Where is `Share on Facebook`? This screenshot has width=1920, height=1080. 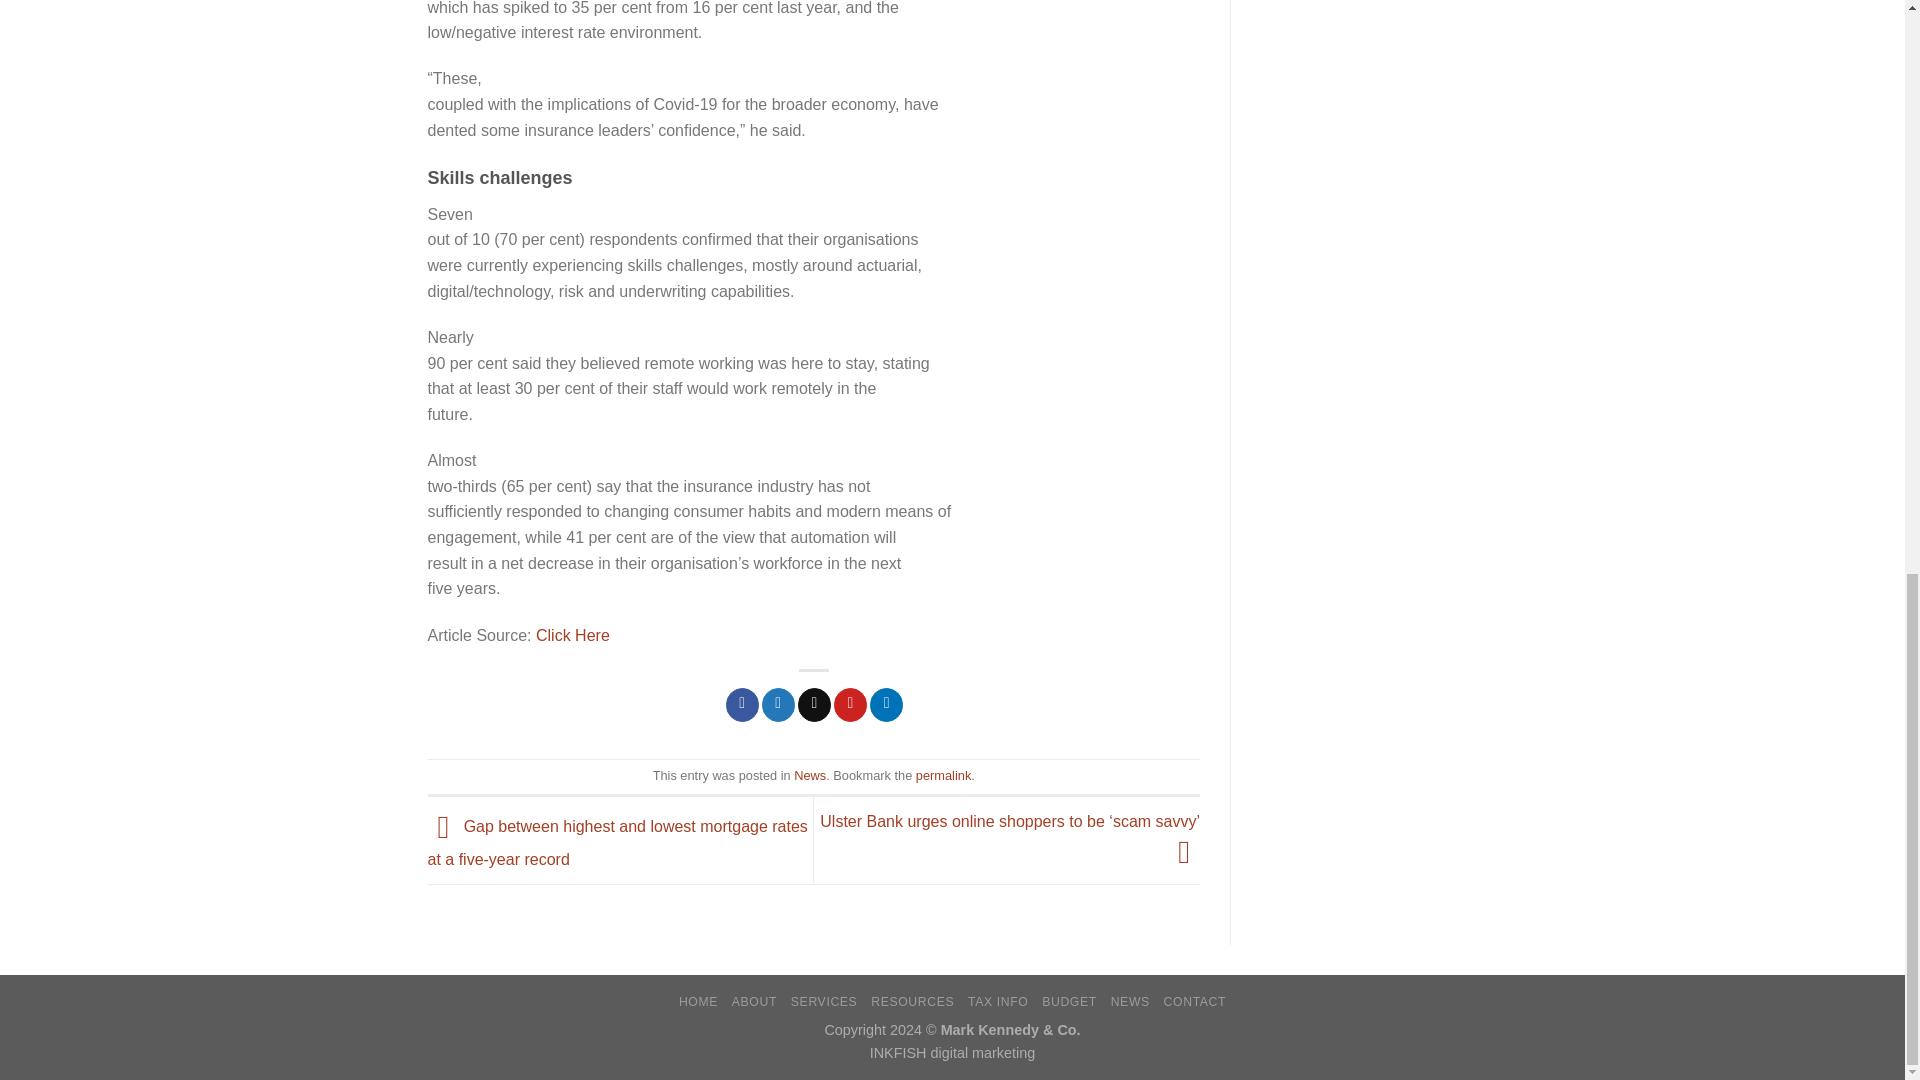
Share on Facebook is located at coordinates (742, 704).